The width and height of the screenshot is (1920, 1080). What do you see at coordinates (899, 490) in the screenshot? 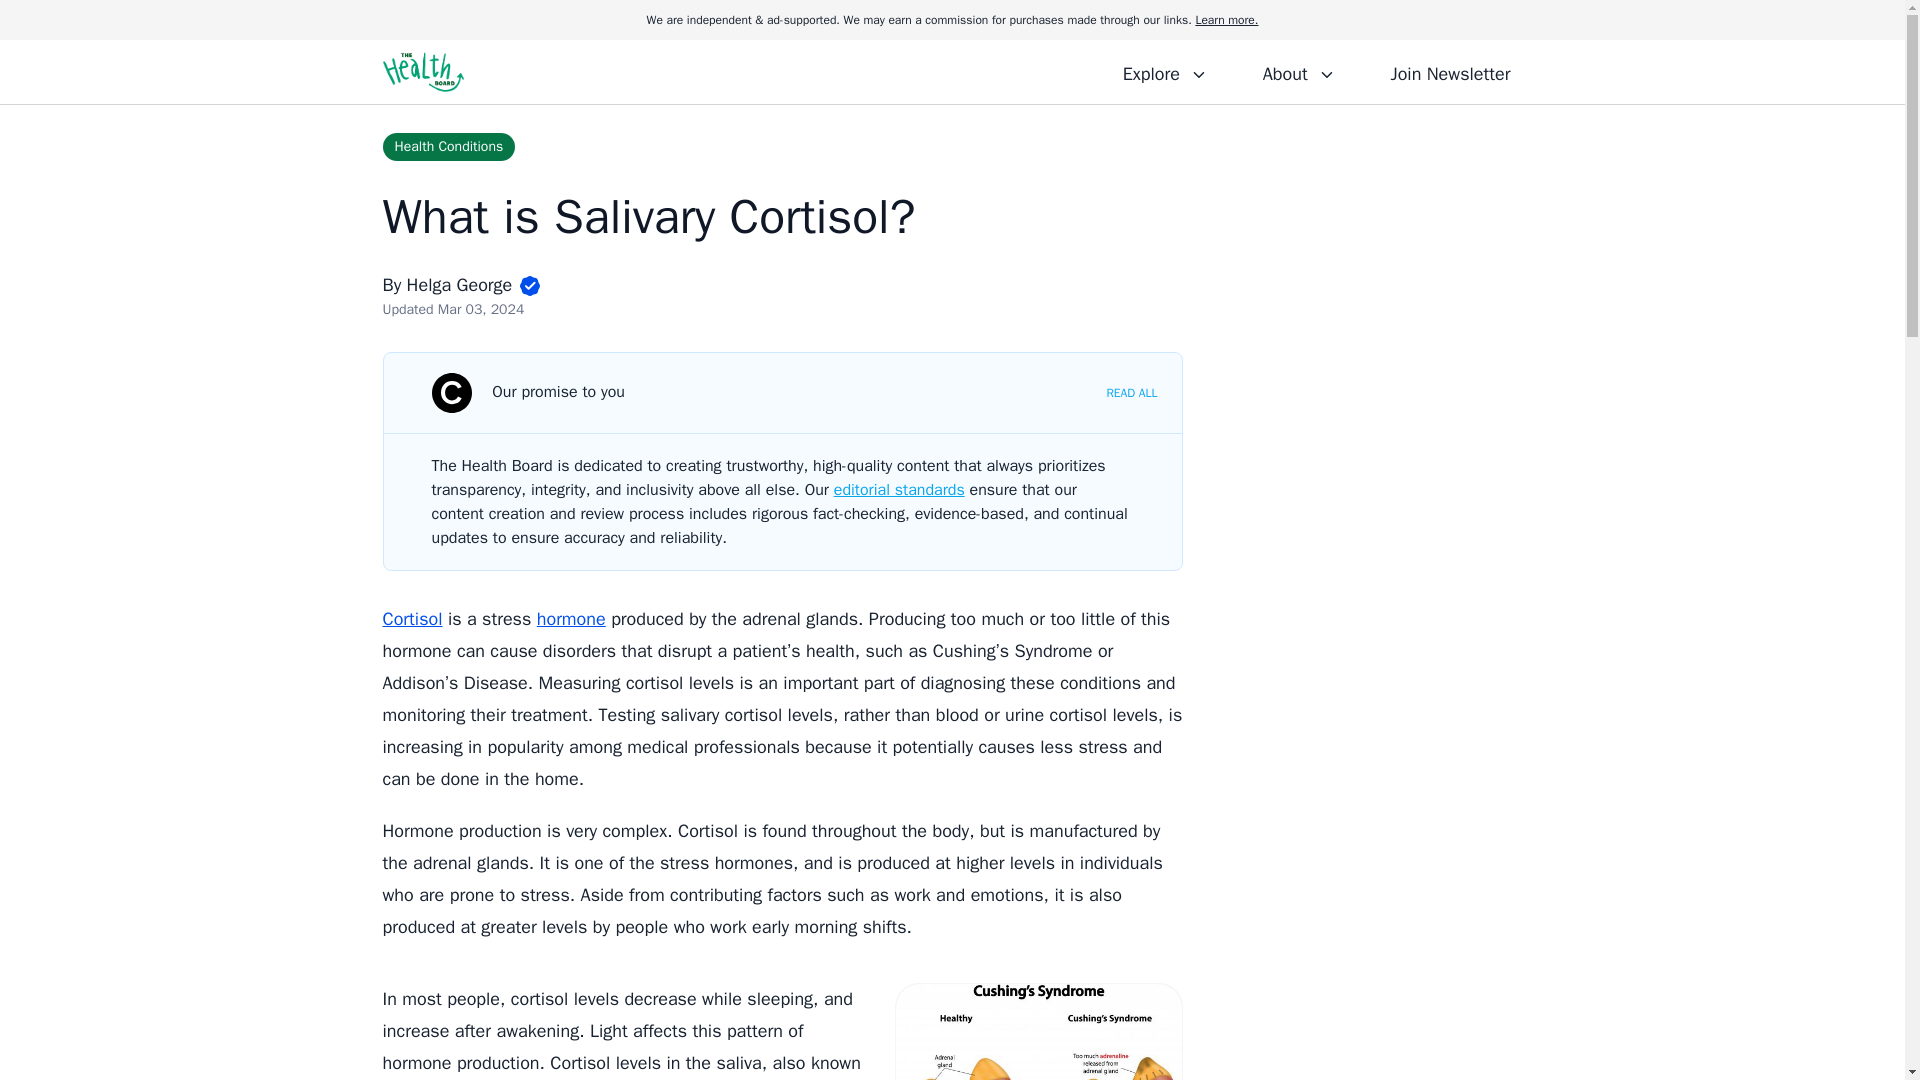
I see `editorial standards` at bounding box center [899, 490].